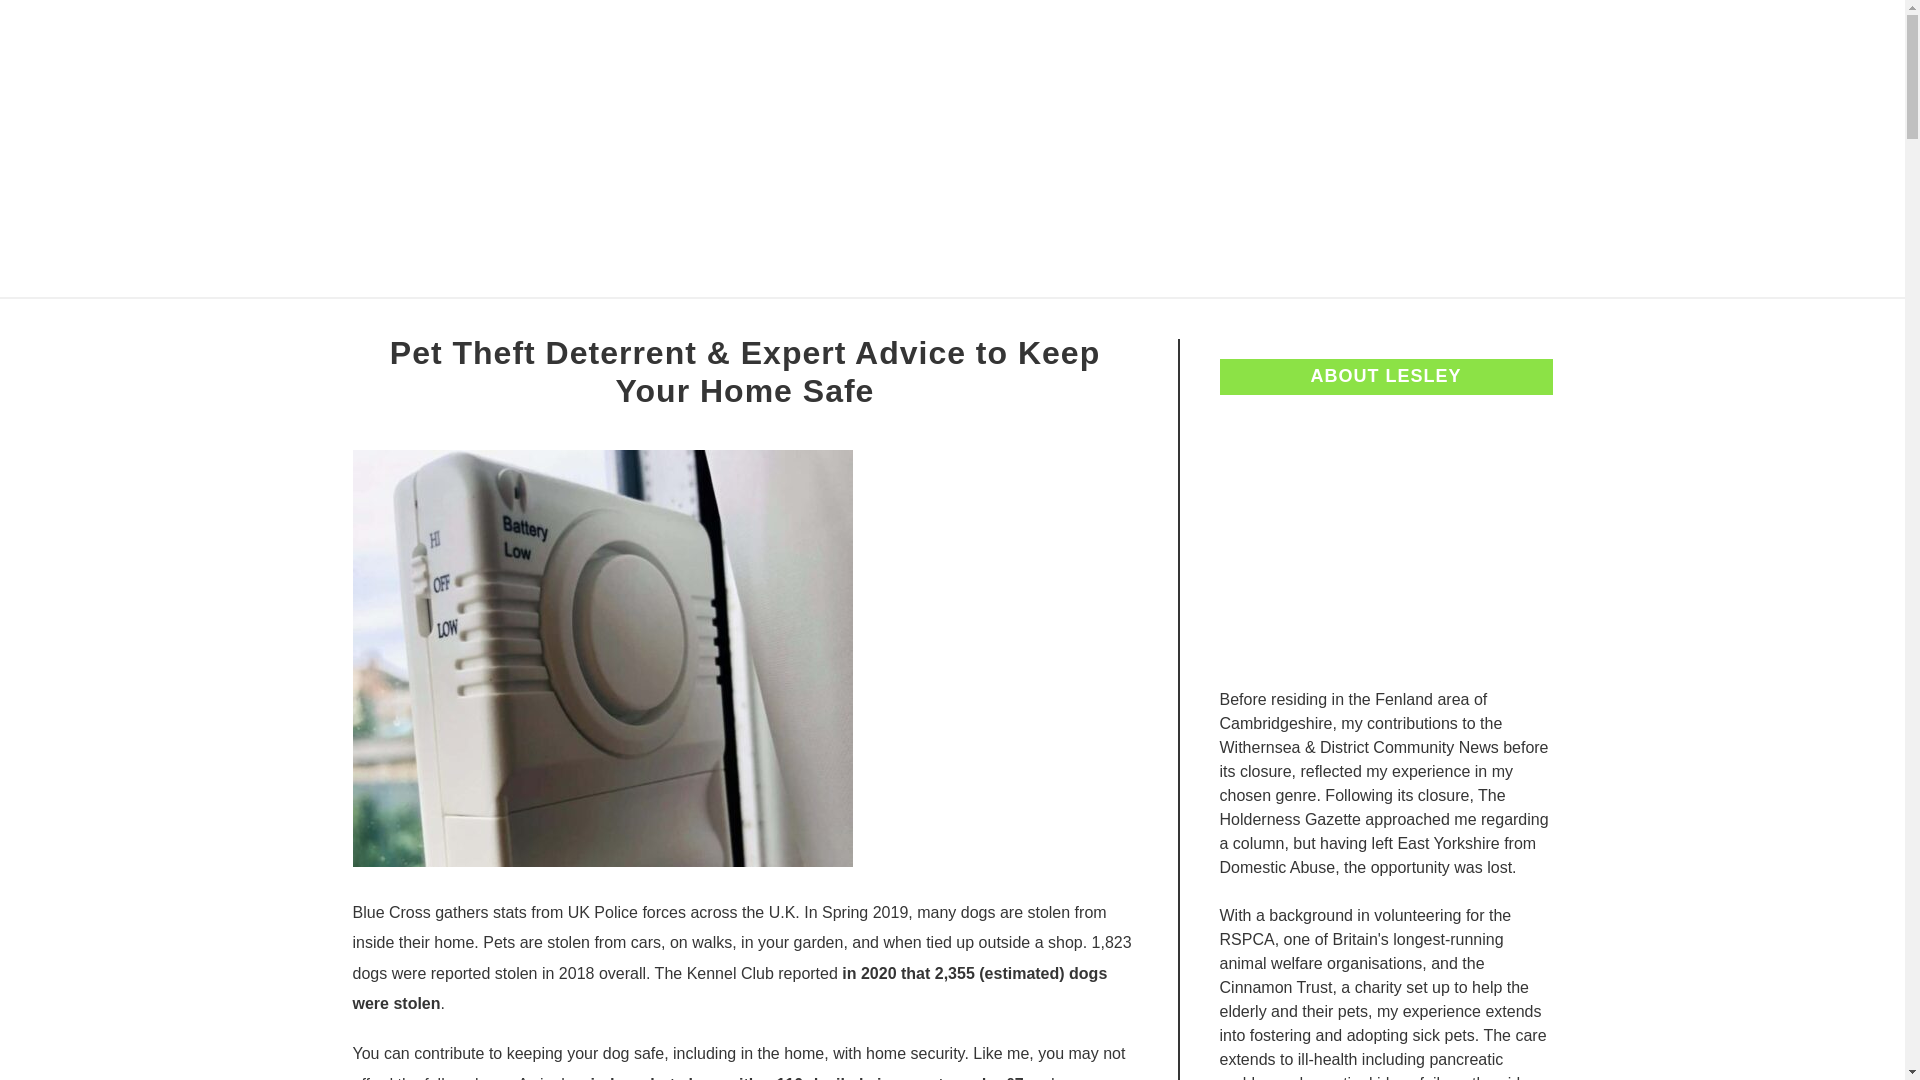 Image resolution: width=1920 pixels, height=1080 pixels. What do you see at coordinates (1586, 148) in the screenshot?
I see `Search` at bounding box center [1586, 148].